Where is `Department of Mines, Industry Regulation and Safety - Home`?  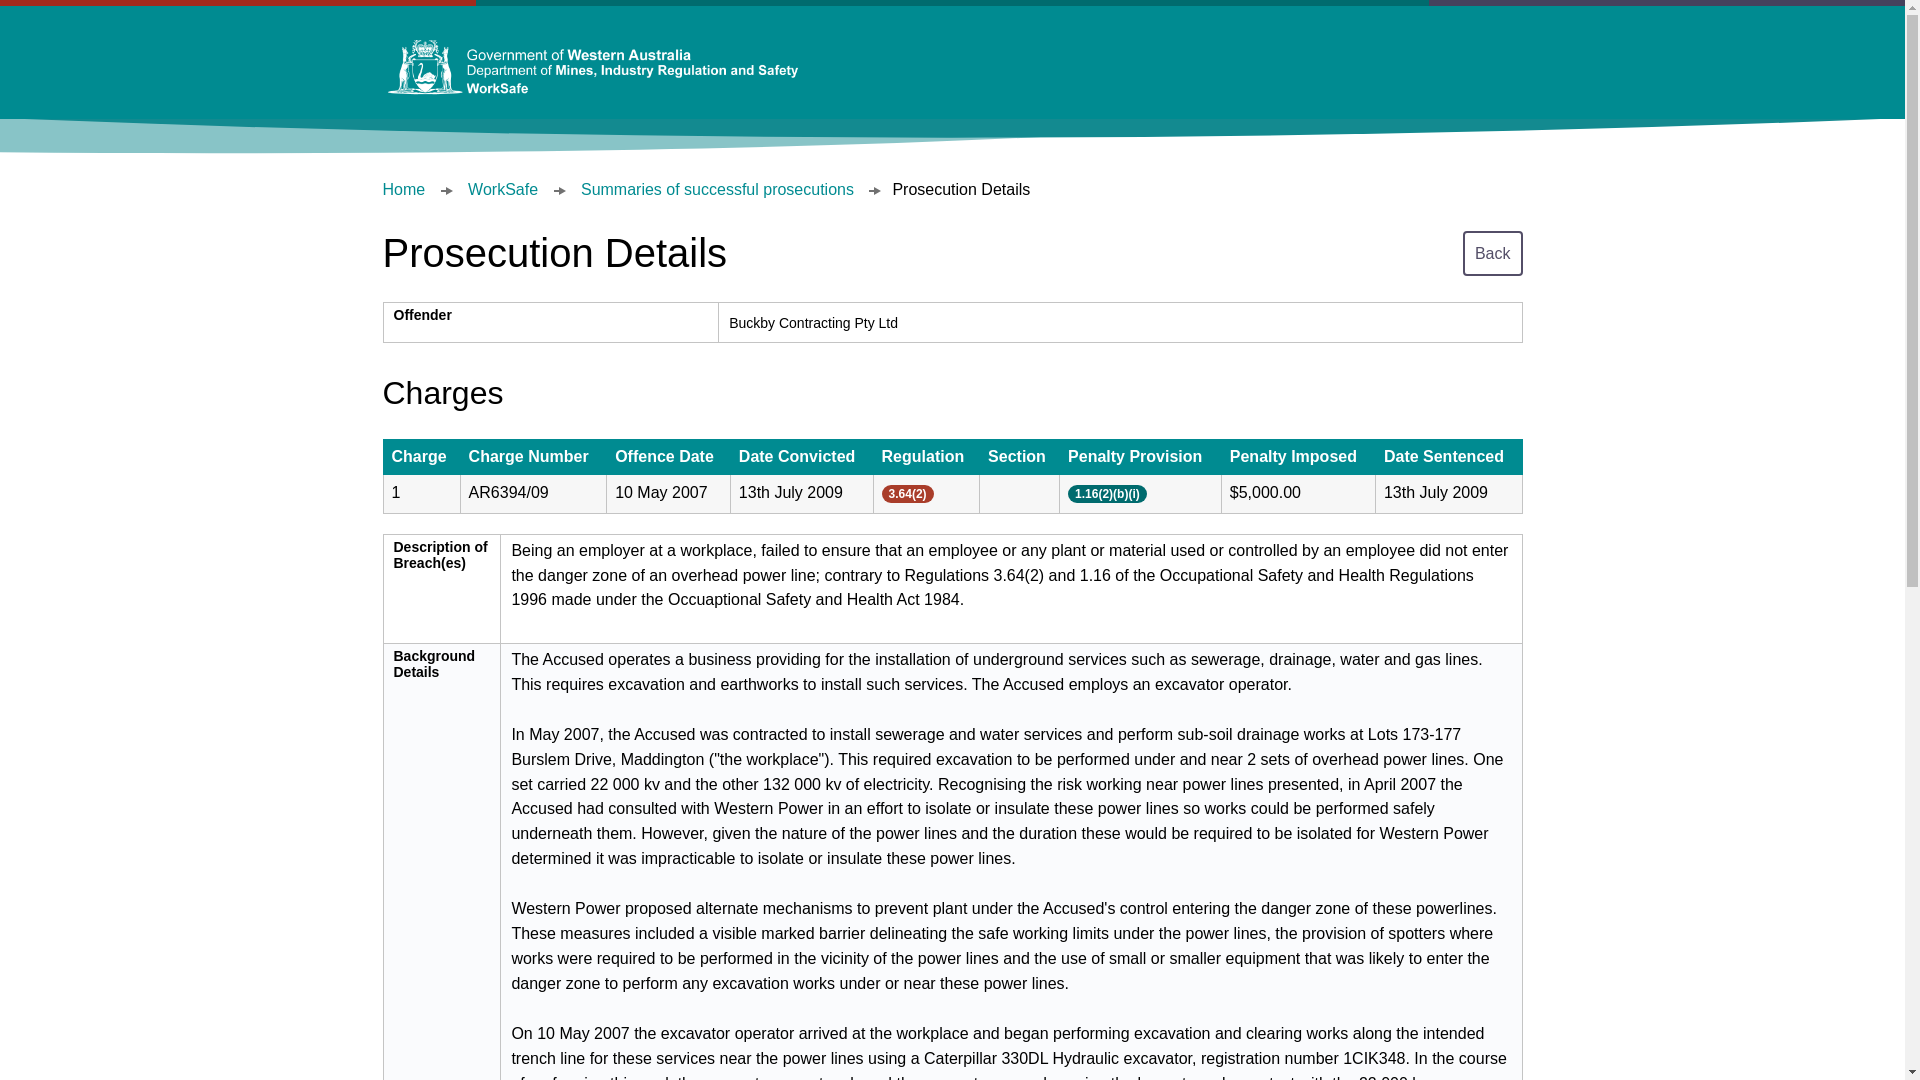
Department of Mines, Industry Regulation and Safety - Home is located at coordinates (592, 69).